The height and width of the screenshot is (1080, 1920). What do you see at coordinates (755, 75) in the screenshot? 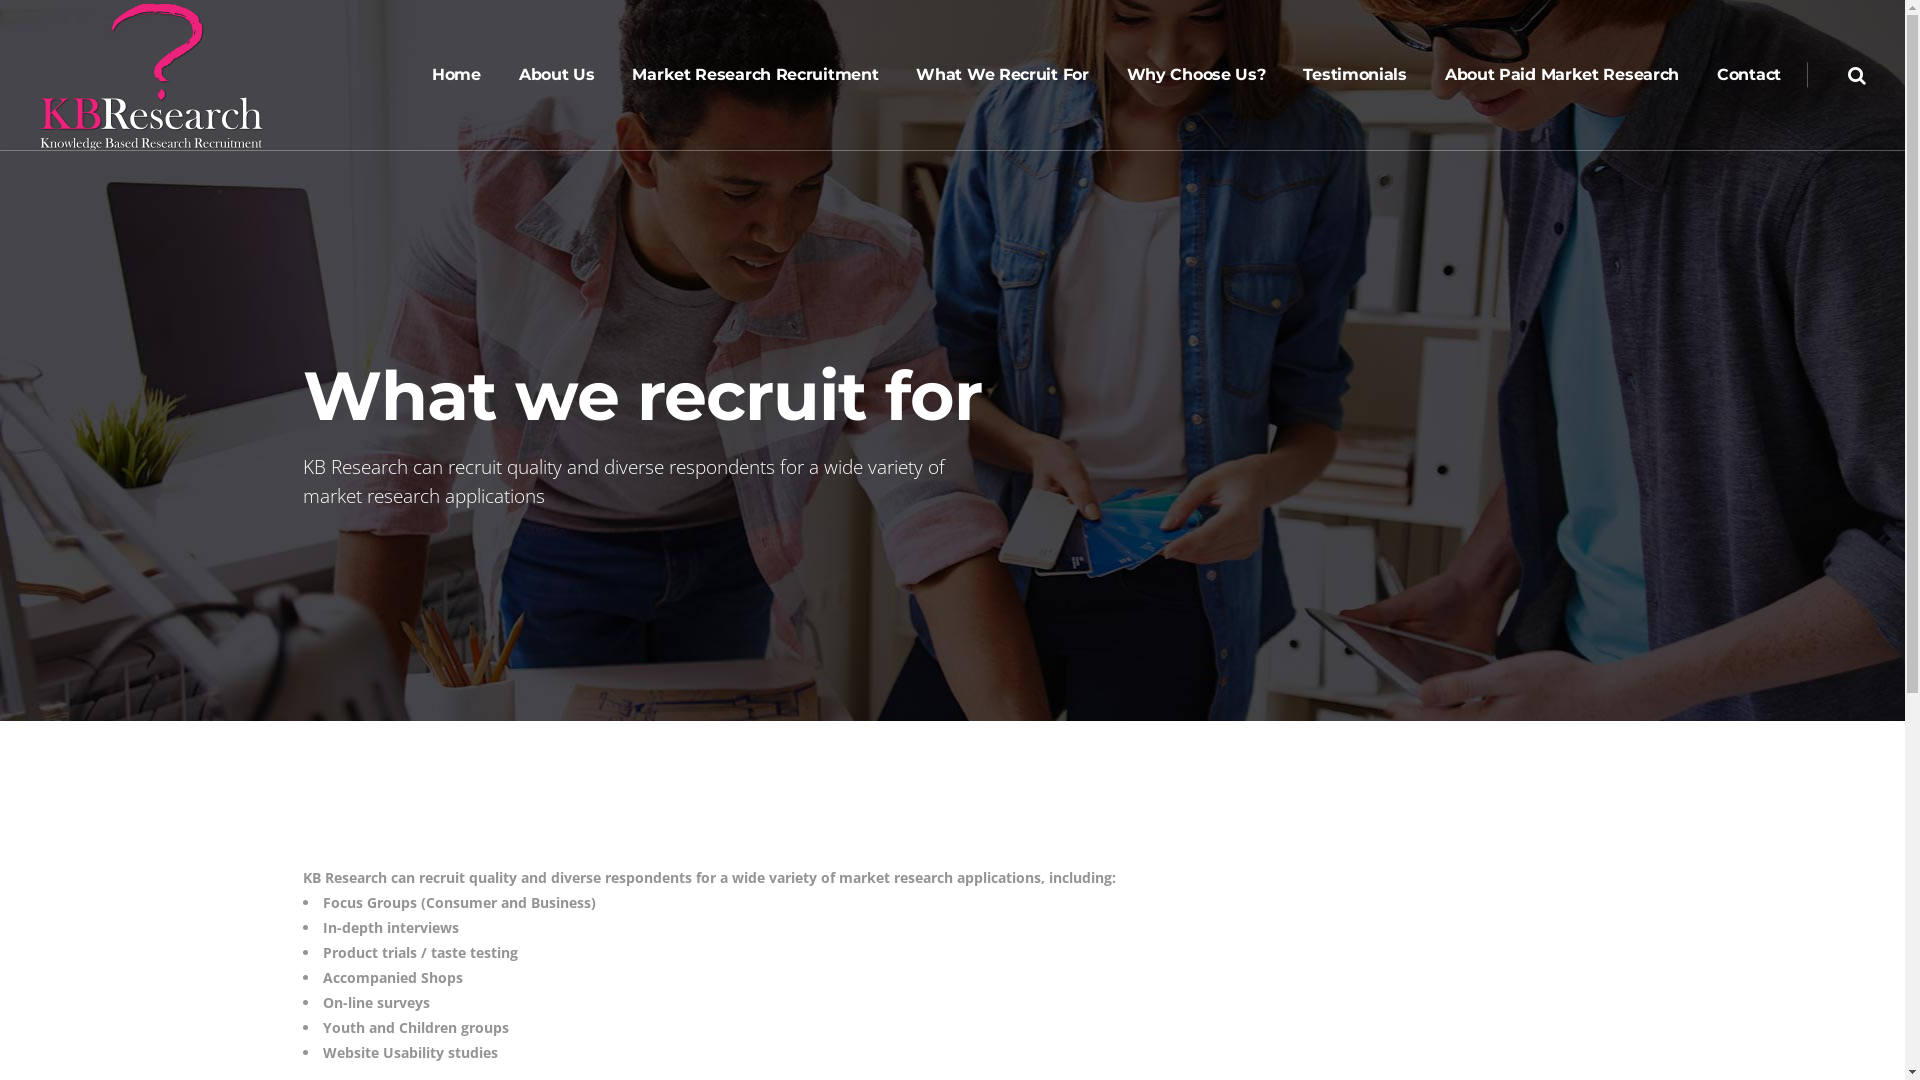
I see `Market Research Recruitment` at bounding box center [755, 75].